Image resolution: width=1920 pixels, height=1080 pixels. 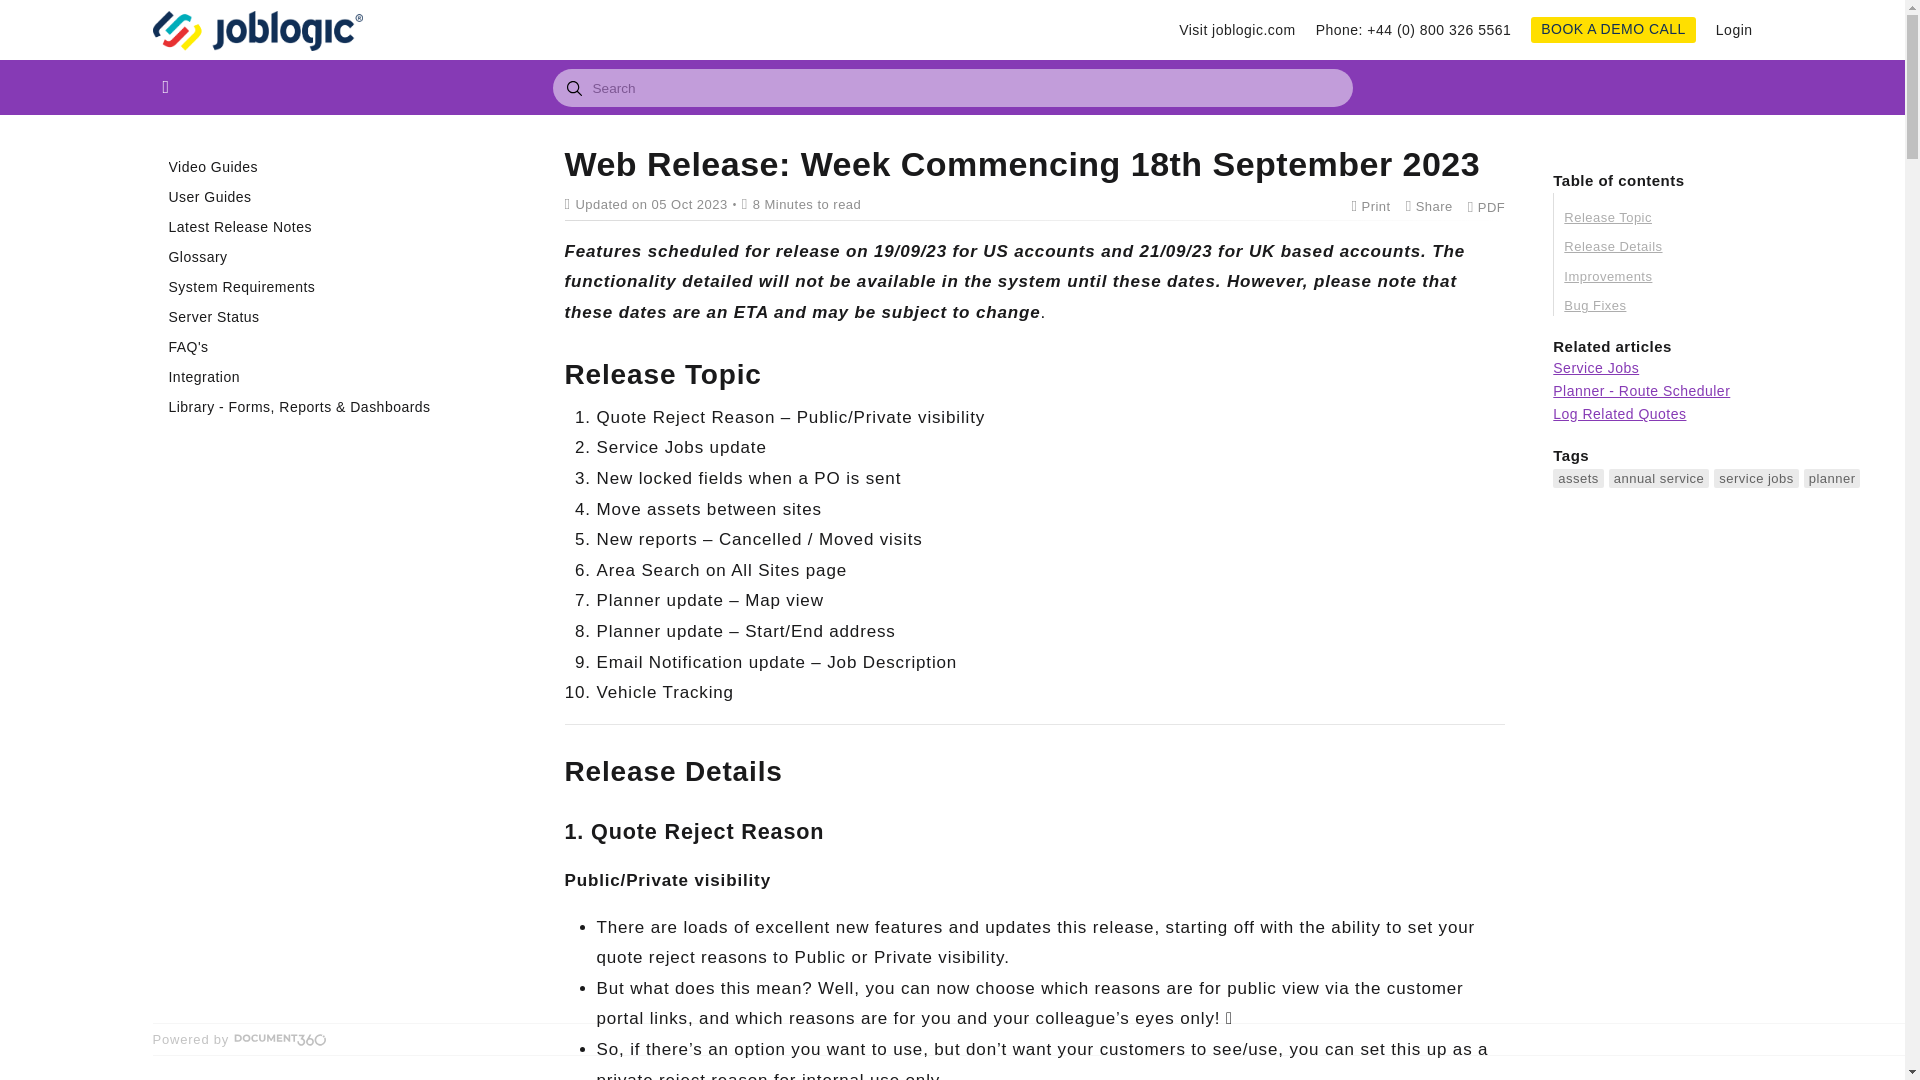 I want to click on Release Details, so click(x=1709, y=246).